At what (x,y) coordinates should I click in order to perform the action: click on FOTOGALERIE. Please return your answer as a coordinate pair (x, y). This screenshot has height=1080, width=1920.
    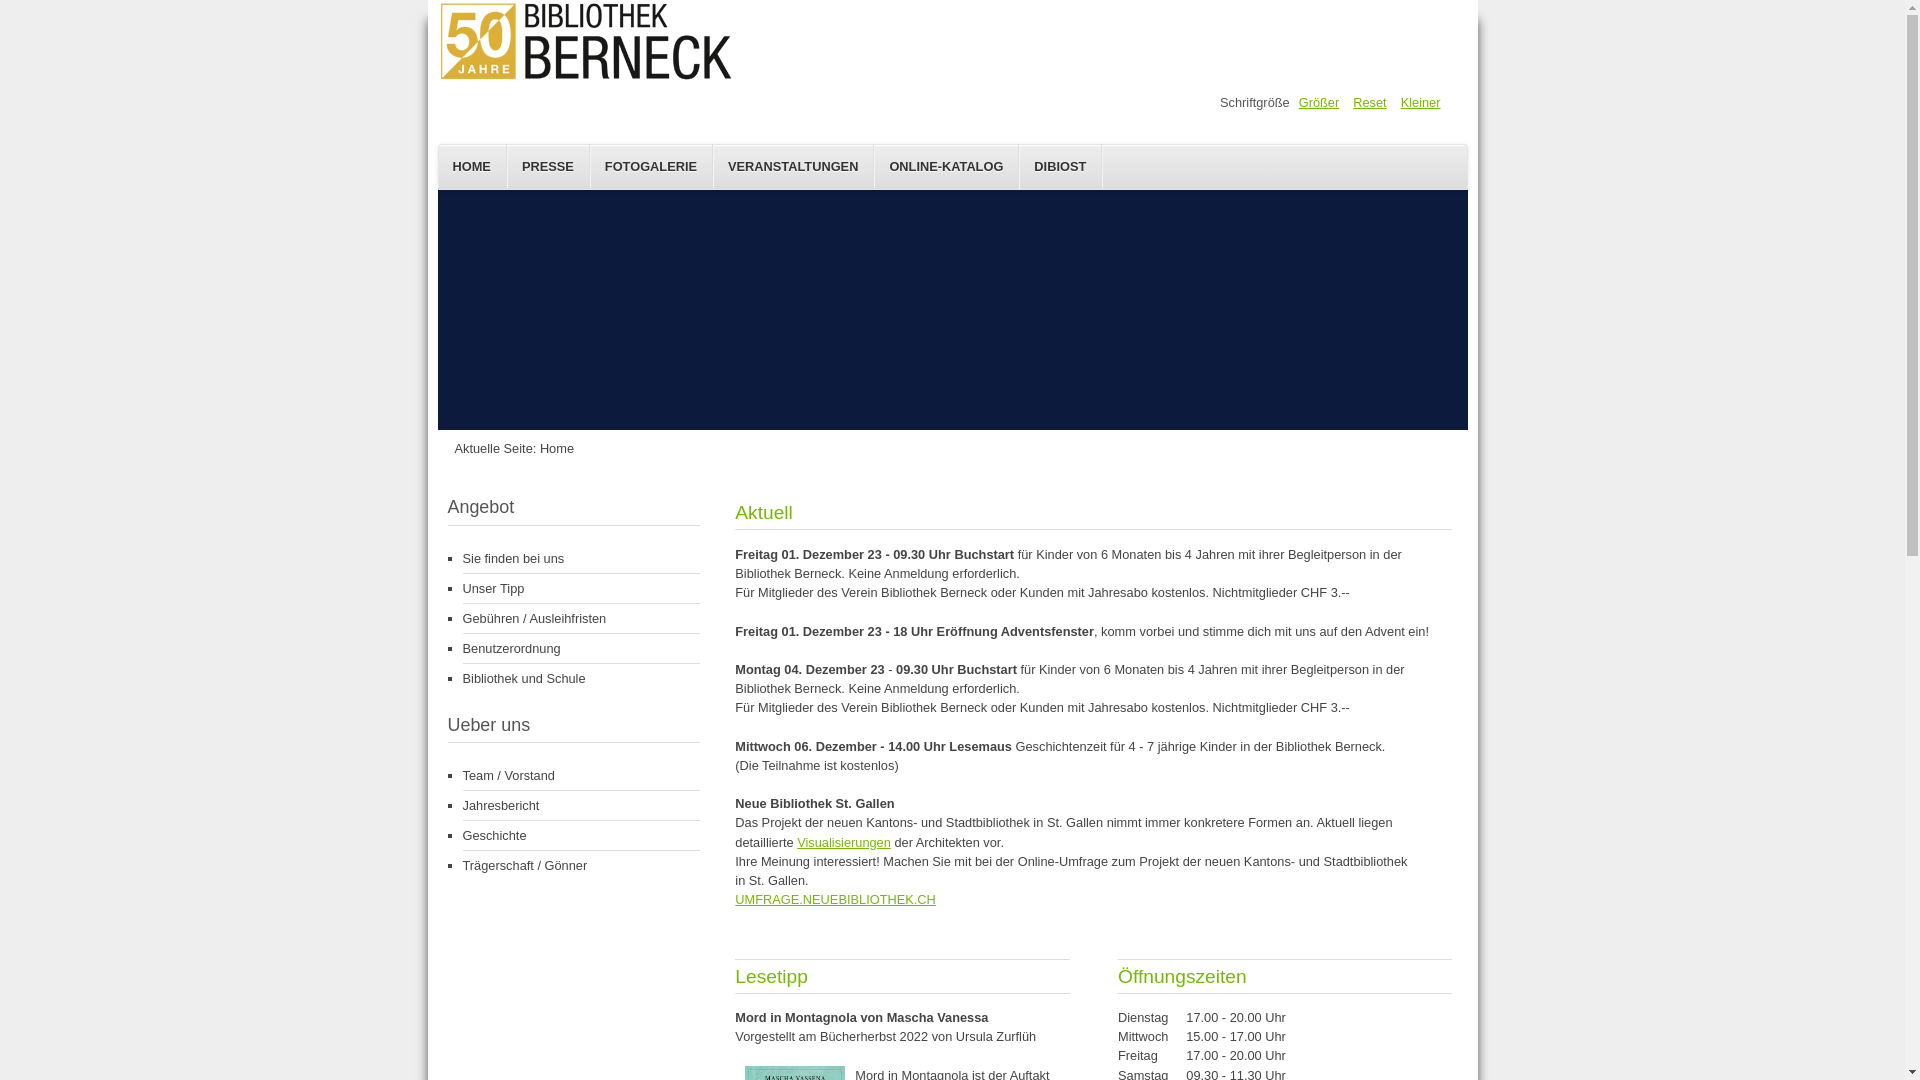
    Looking at the image, I should click on (652, 167).